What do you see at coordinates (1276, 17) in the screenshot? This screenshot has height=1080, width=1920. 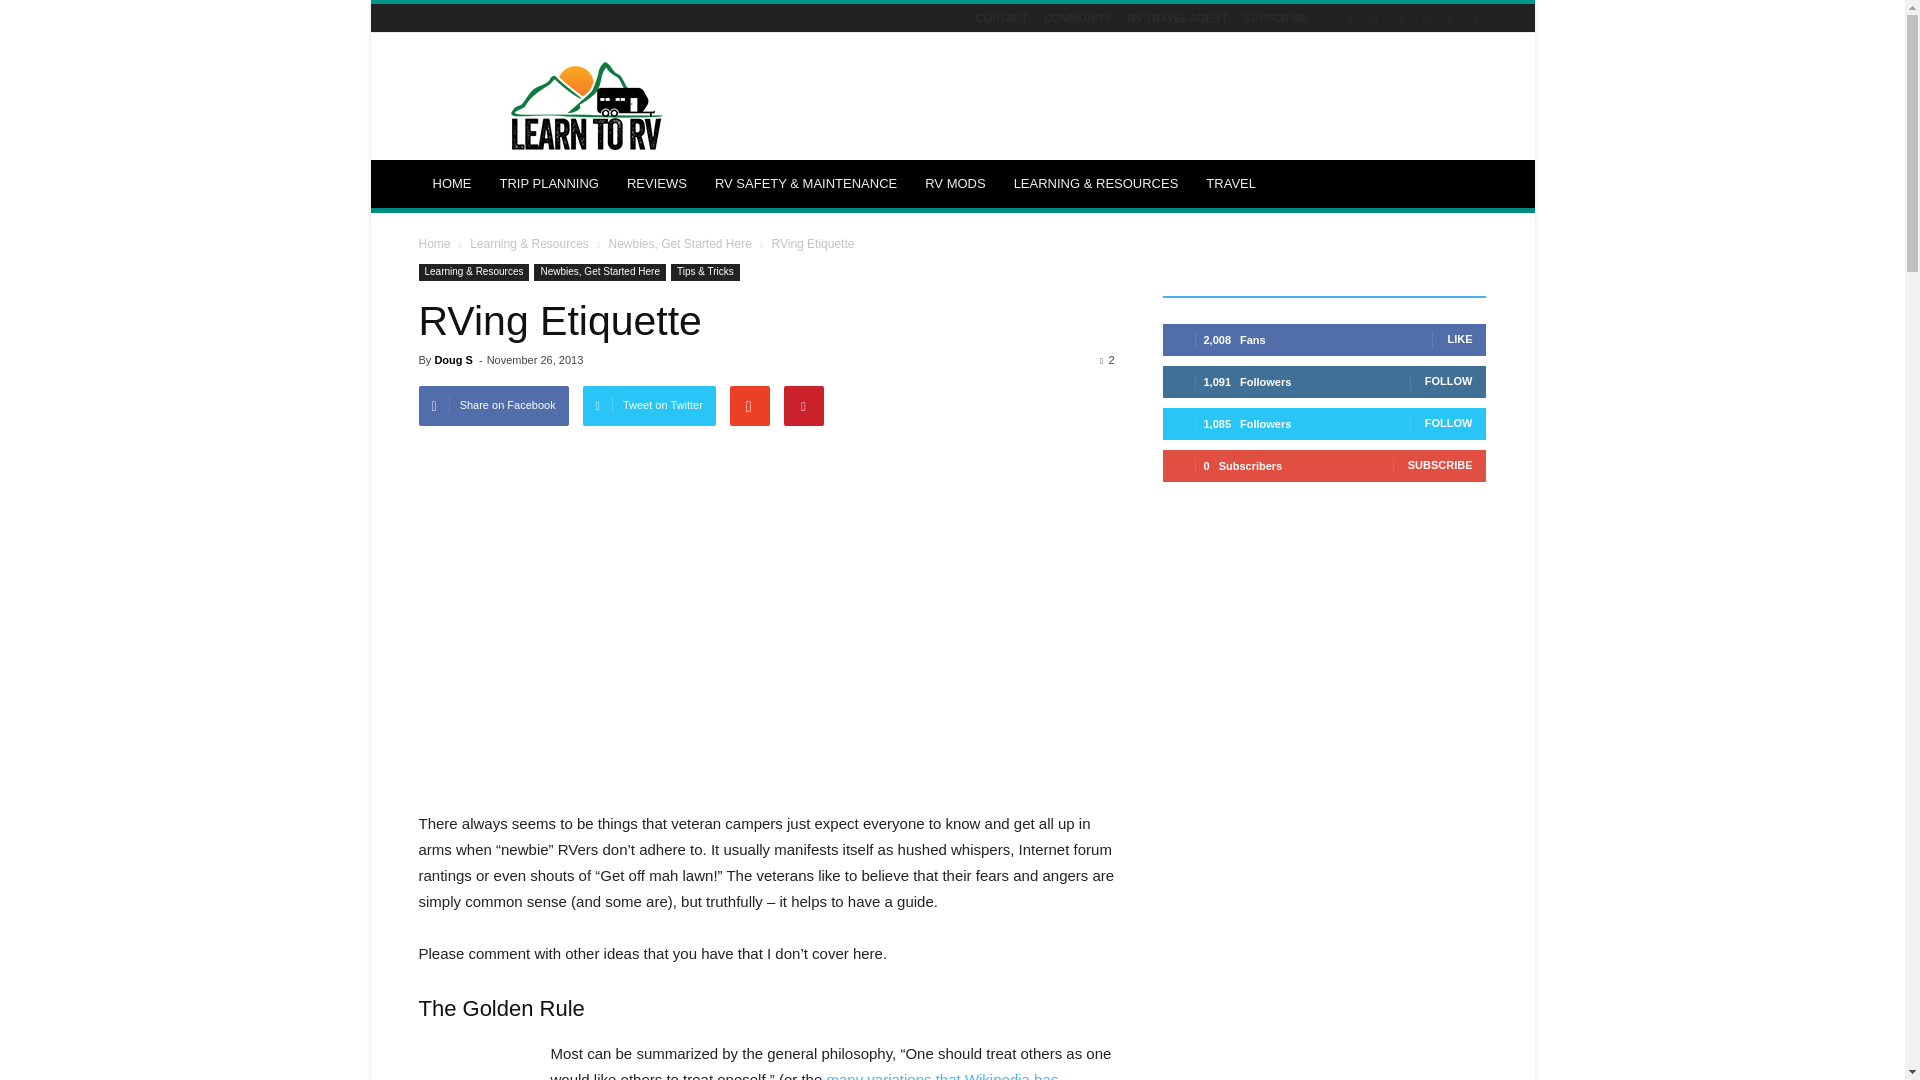 I see `SUBSCRIBE` at bounding box center [1276, 17].